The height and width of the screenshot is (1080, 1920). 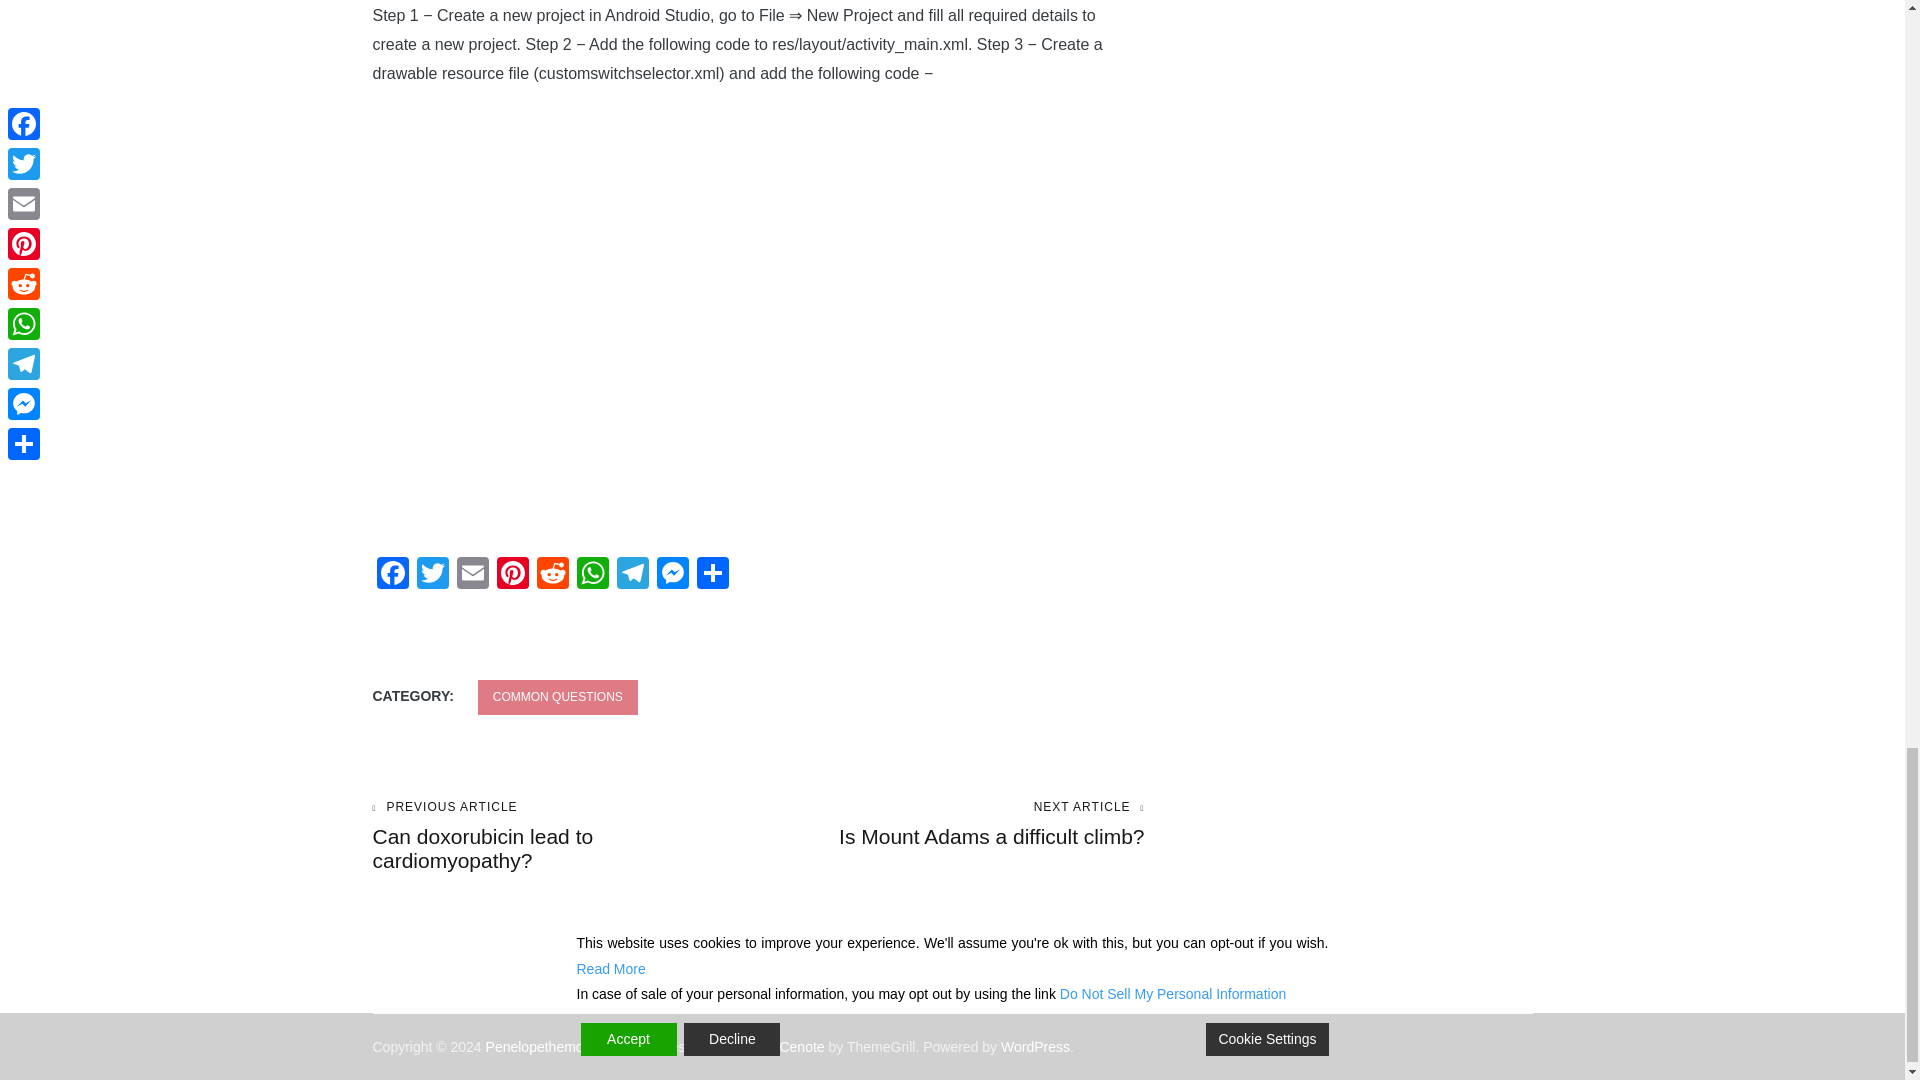 I want to click on WhatsApp, so click(x=672, y=576).